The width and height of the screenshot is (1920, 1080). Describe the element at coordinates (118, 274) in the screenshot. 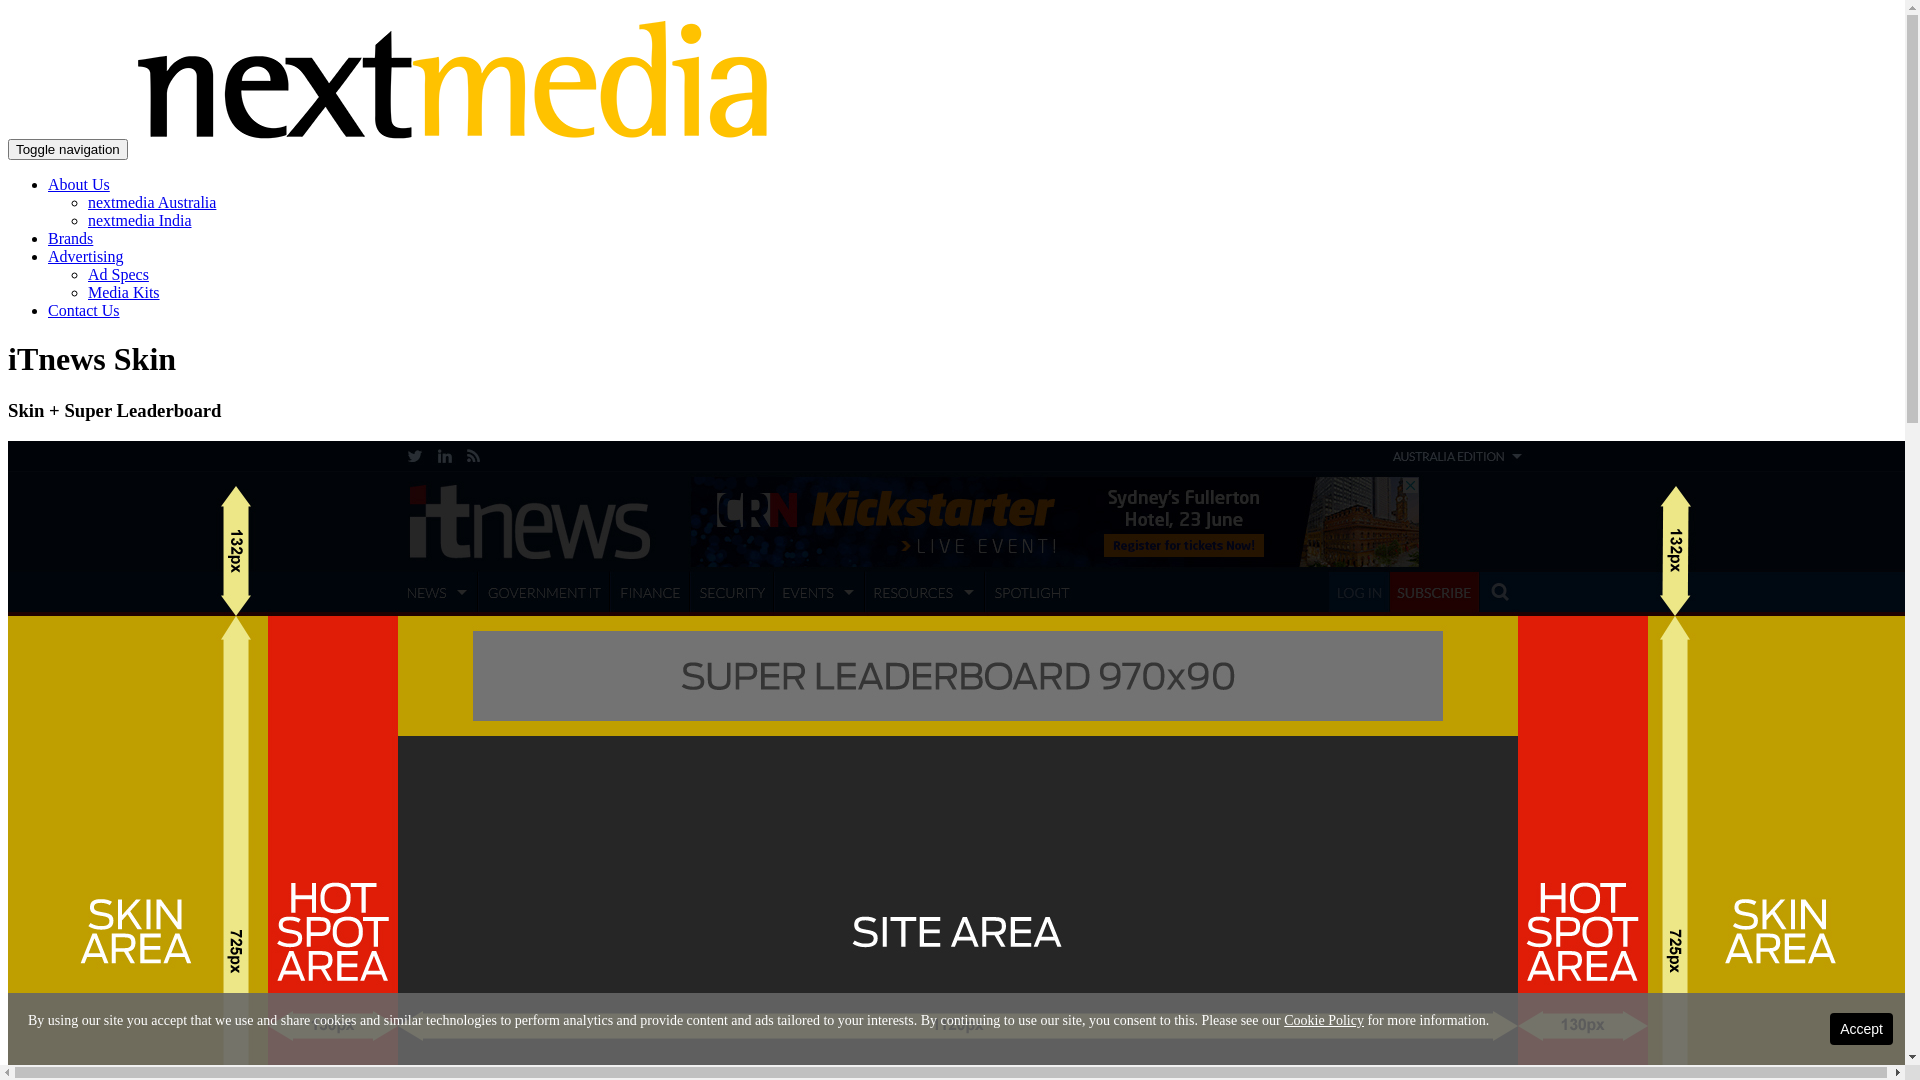

I see `Ad Specs` at that location.